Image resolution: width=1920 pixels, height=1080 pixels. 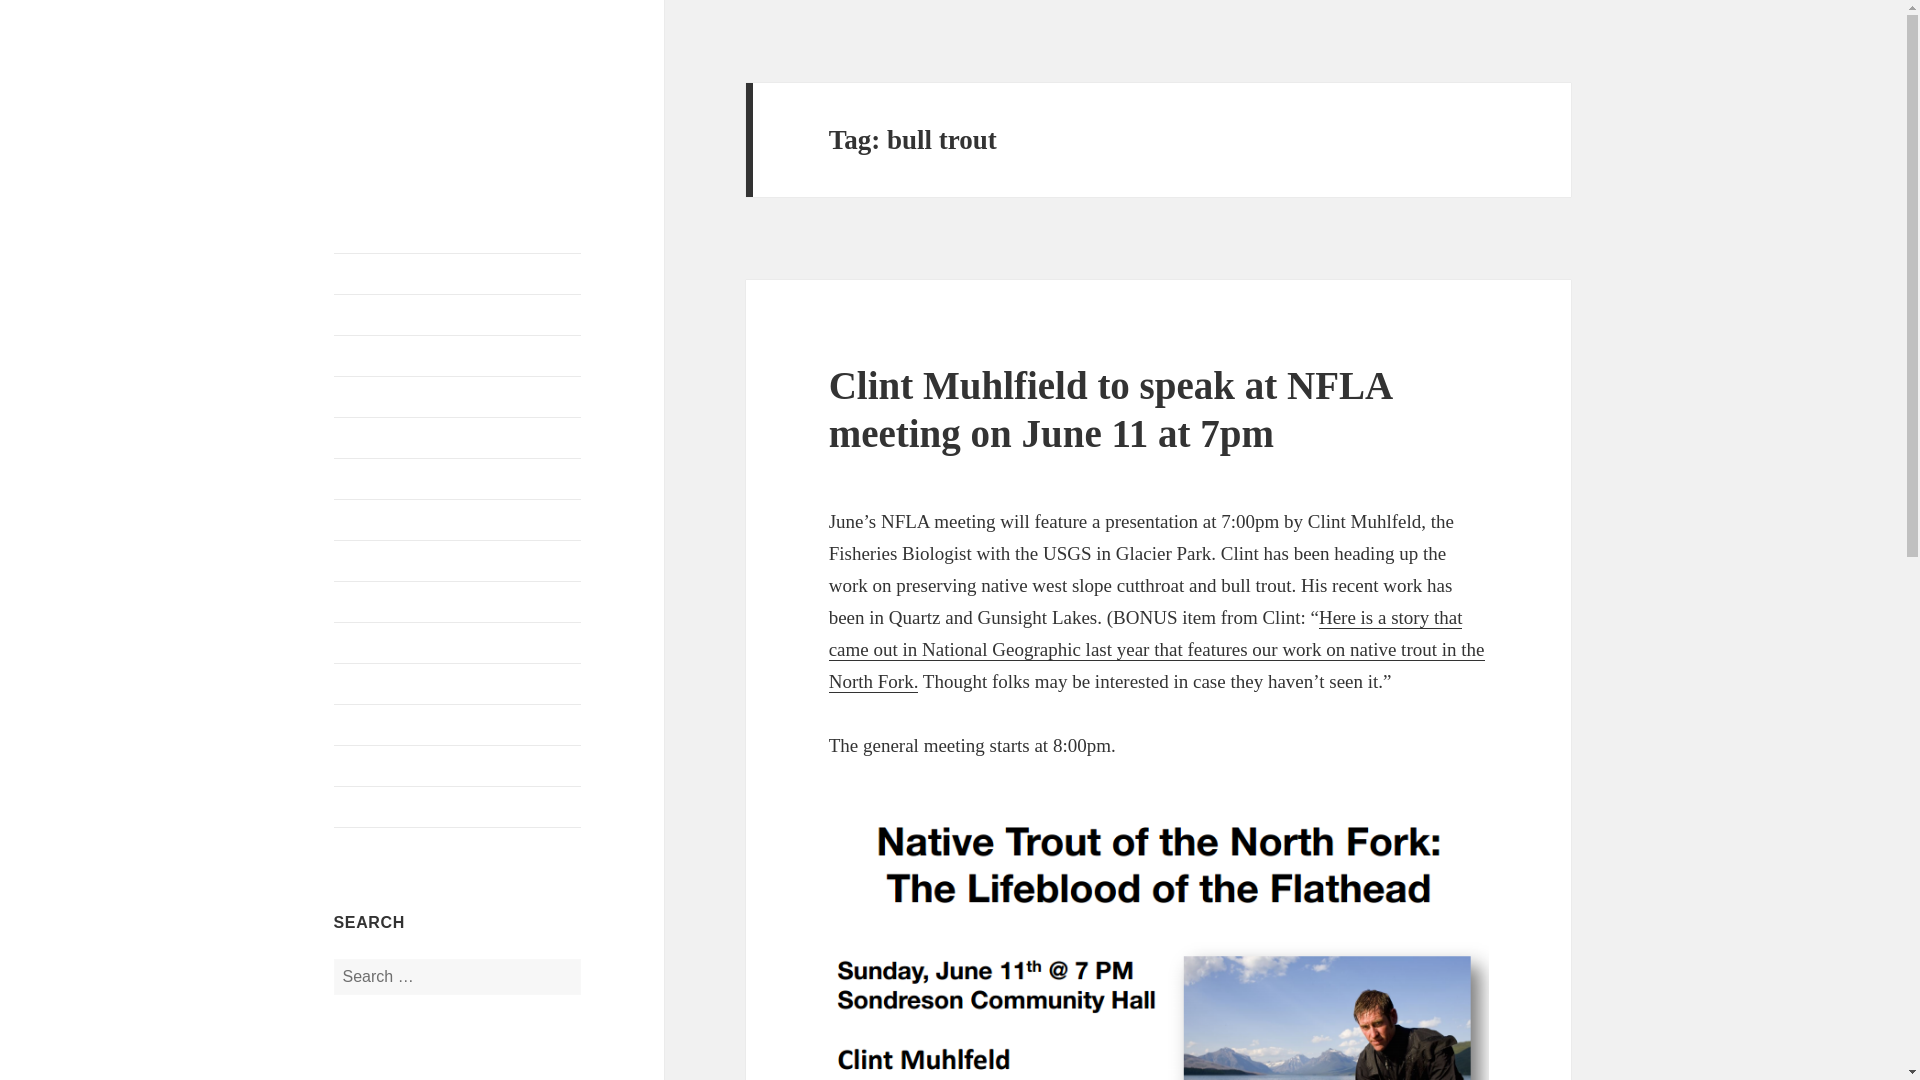 I want to click on About the NFLA, so click(x=458, y=355).